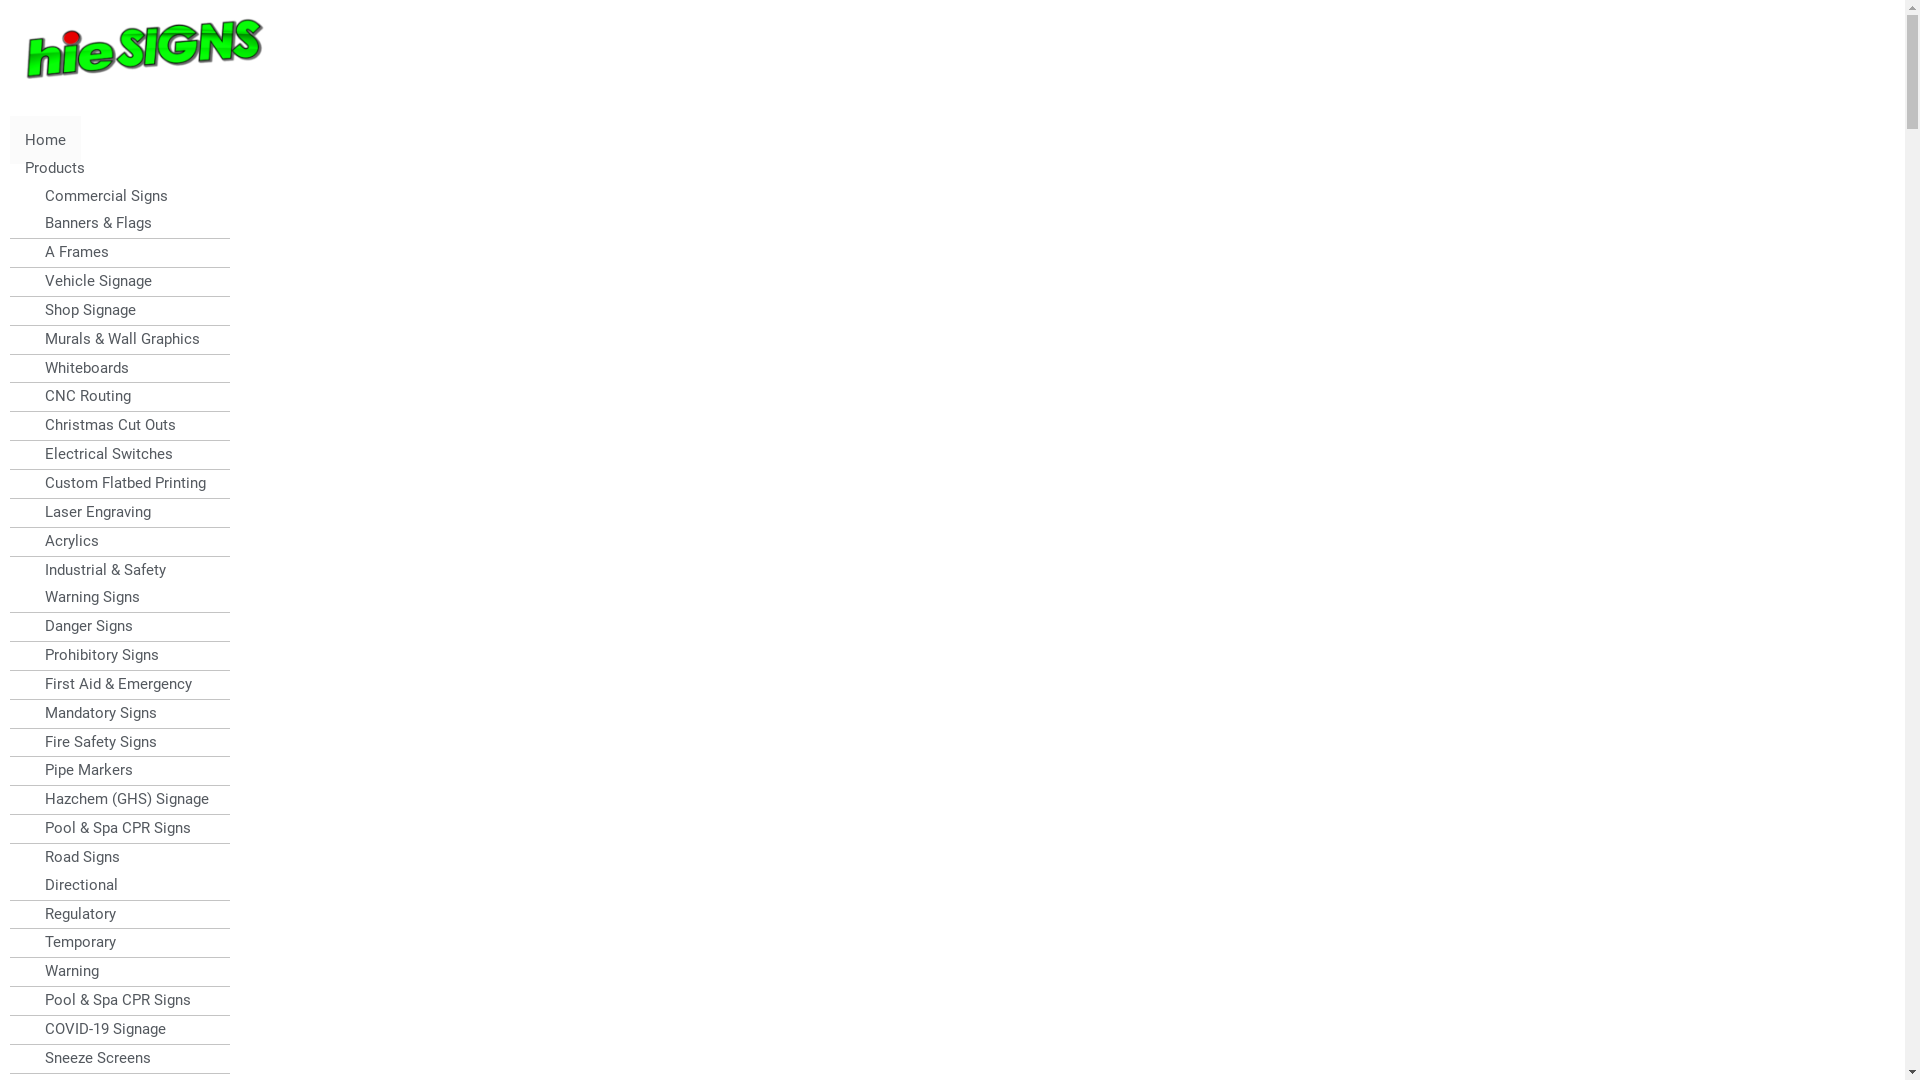 The image size is (1920, 1080). What do you see at coordinates (92, 655) in the screenshot?
I see `Prohibitory Signs` at bounding box center [92, 655].